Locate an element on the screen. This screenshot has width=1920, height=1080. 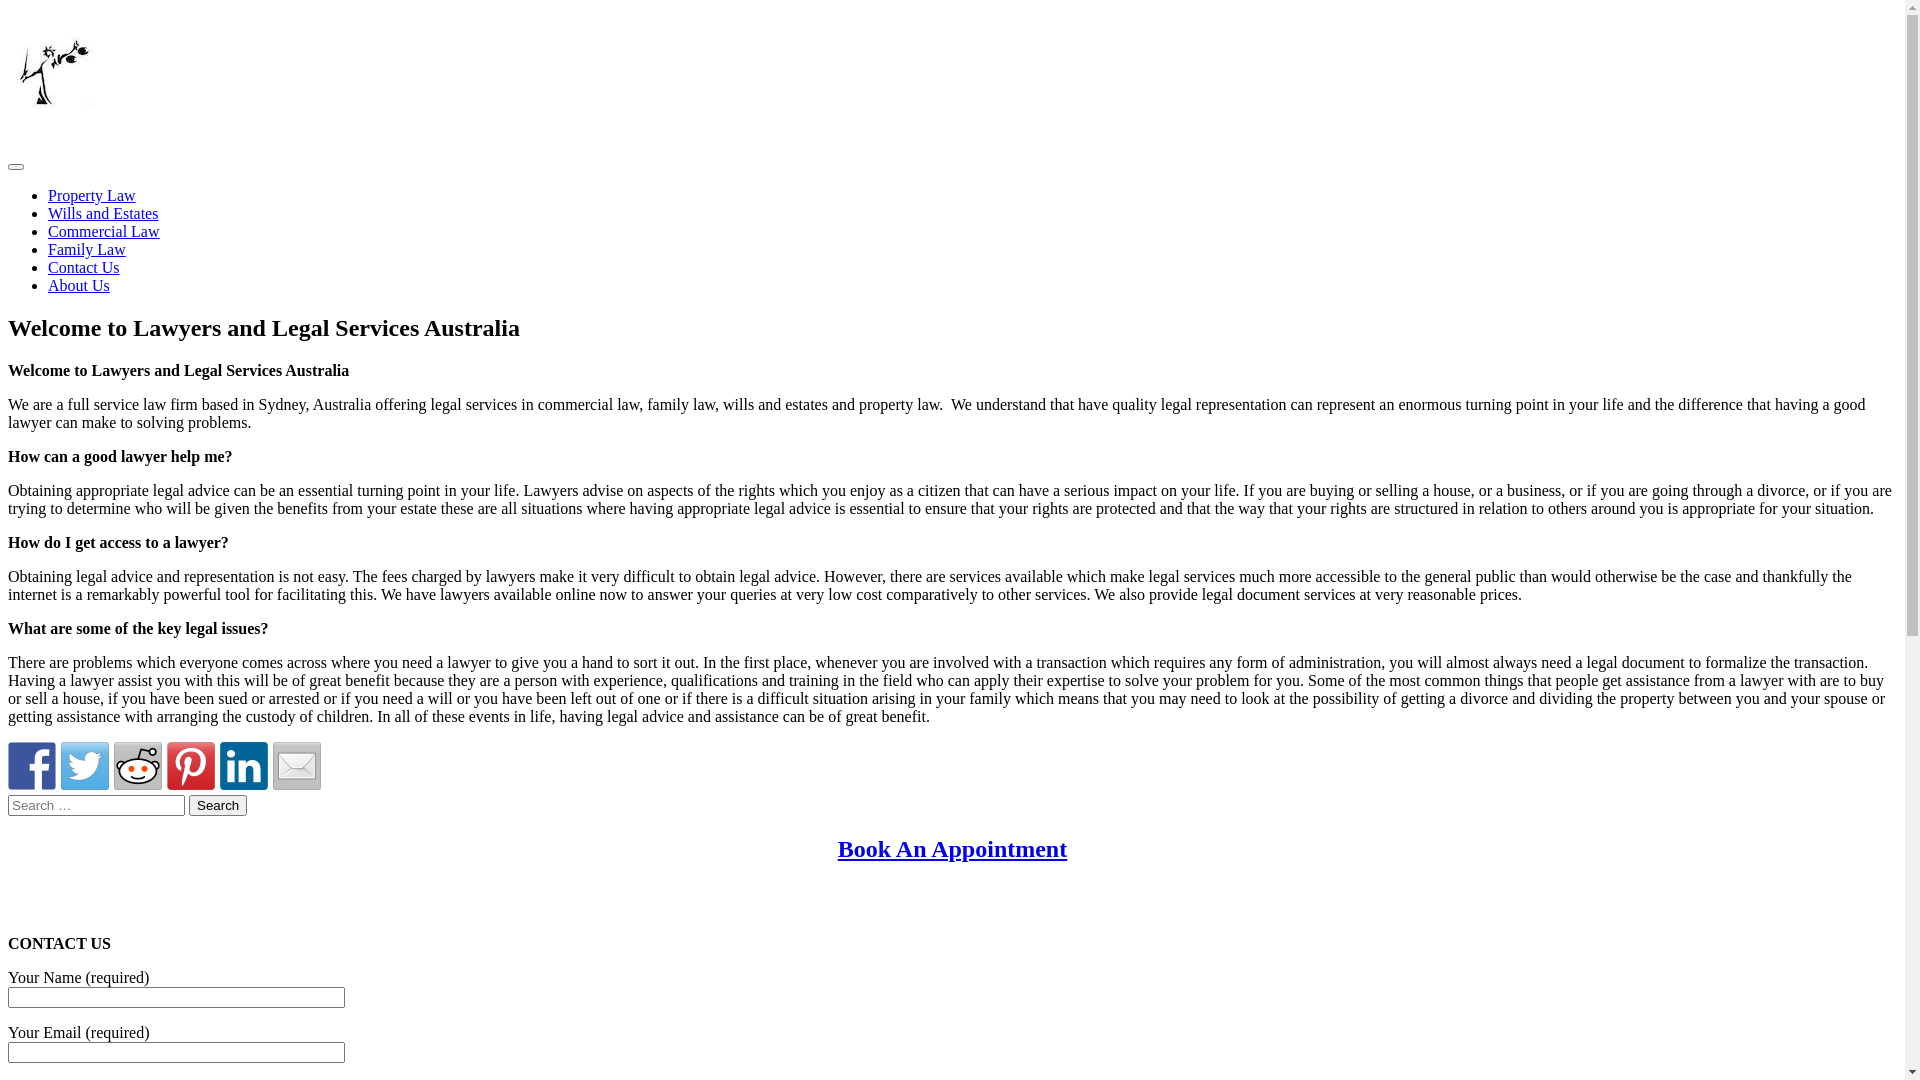
Family Law is located at coordinates (87, 250).